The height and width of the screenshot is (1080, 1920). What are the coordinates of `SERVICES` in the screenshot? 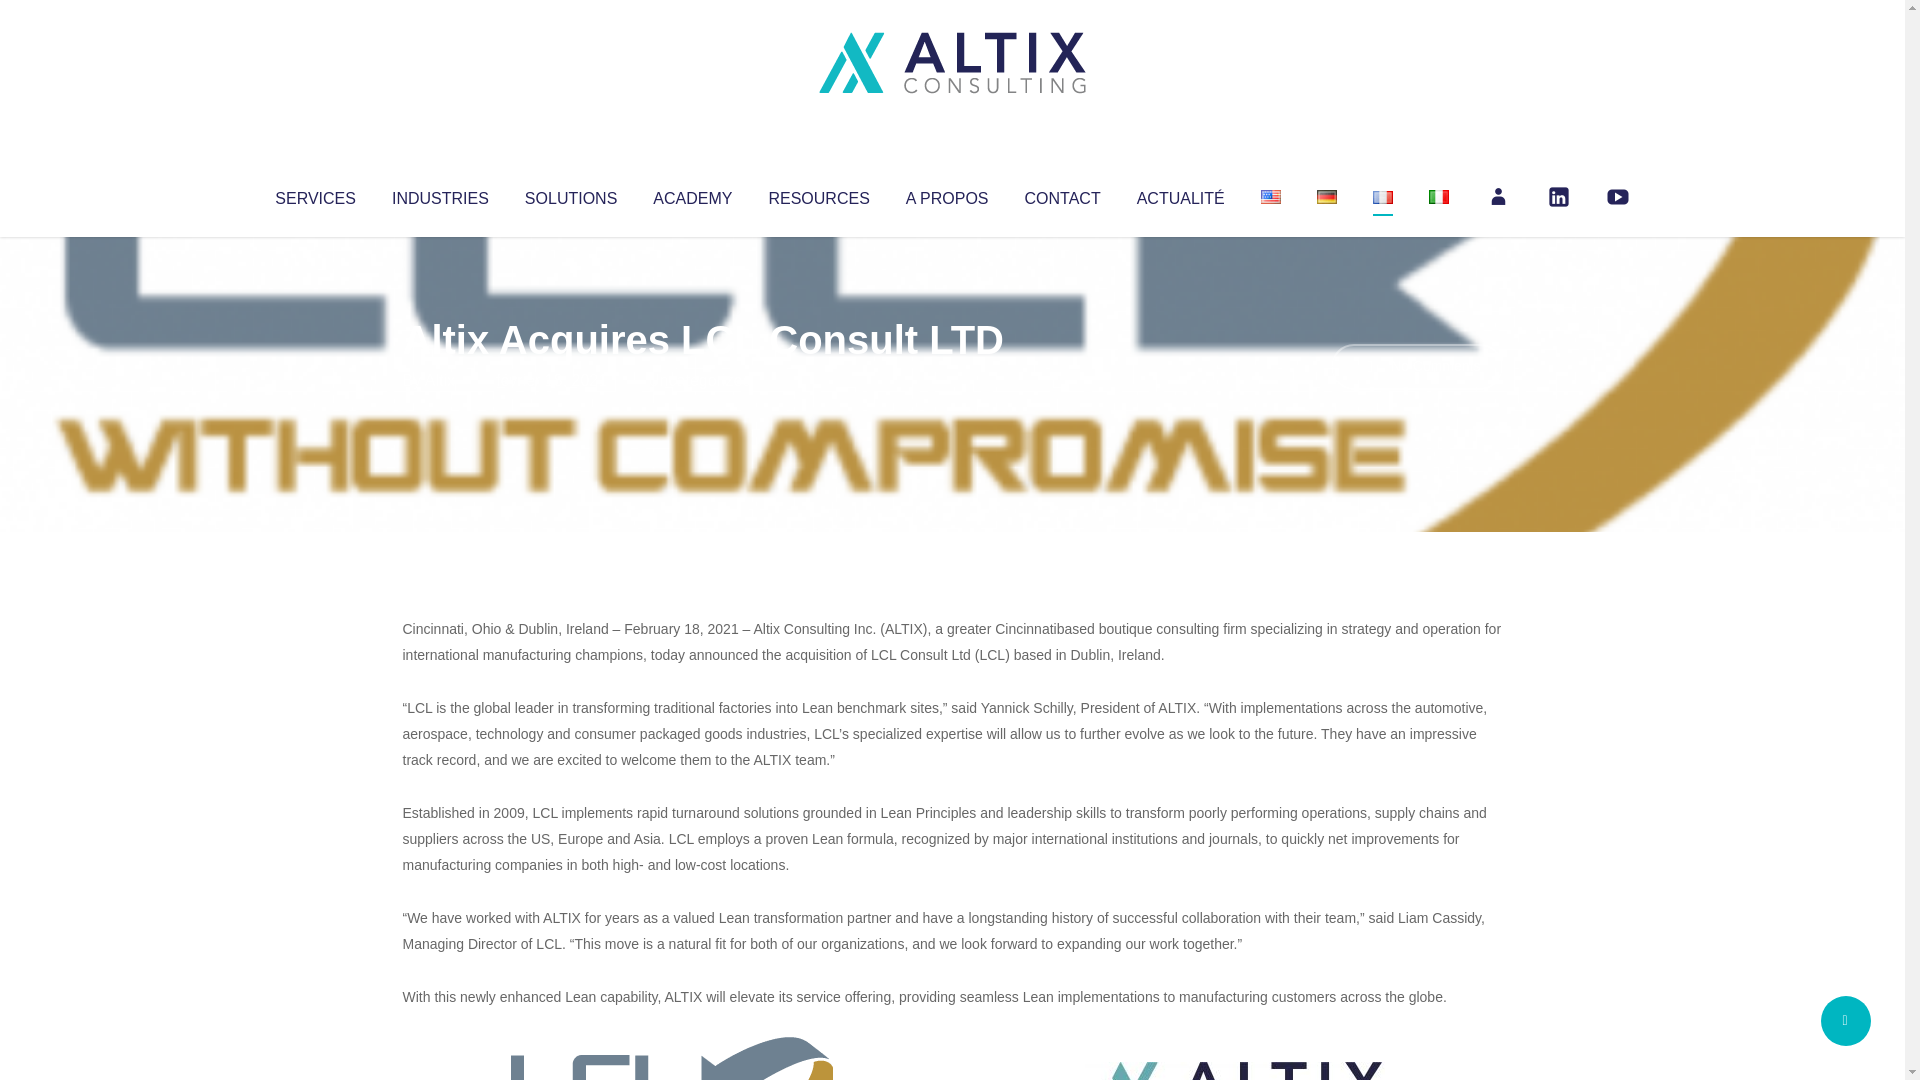 It's located at (314, 194).